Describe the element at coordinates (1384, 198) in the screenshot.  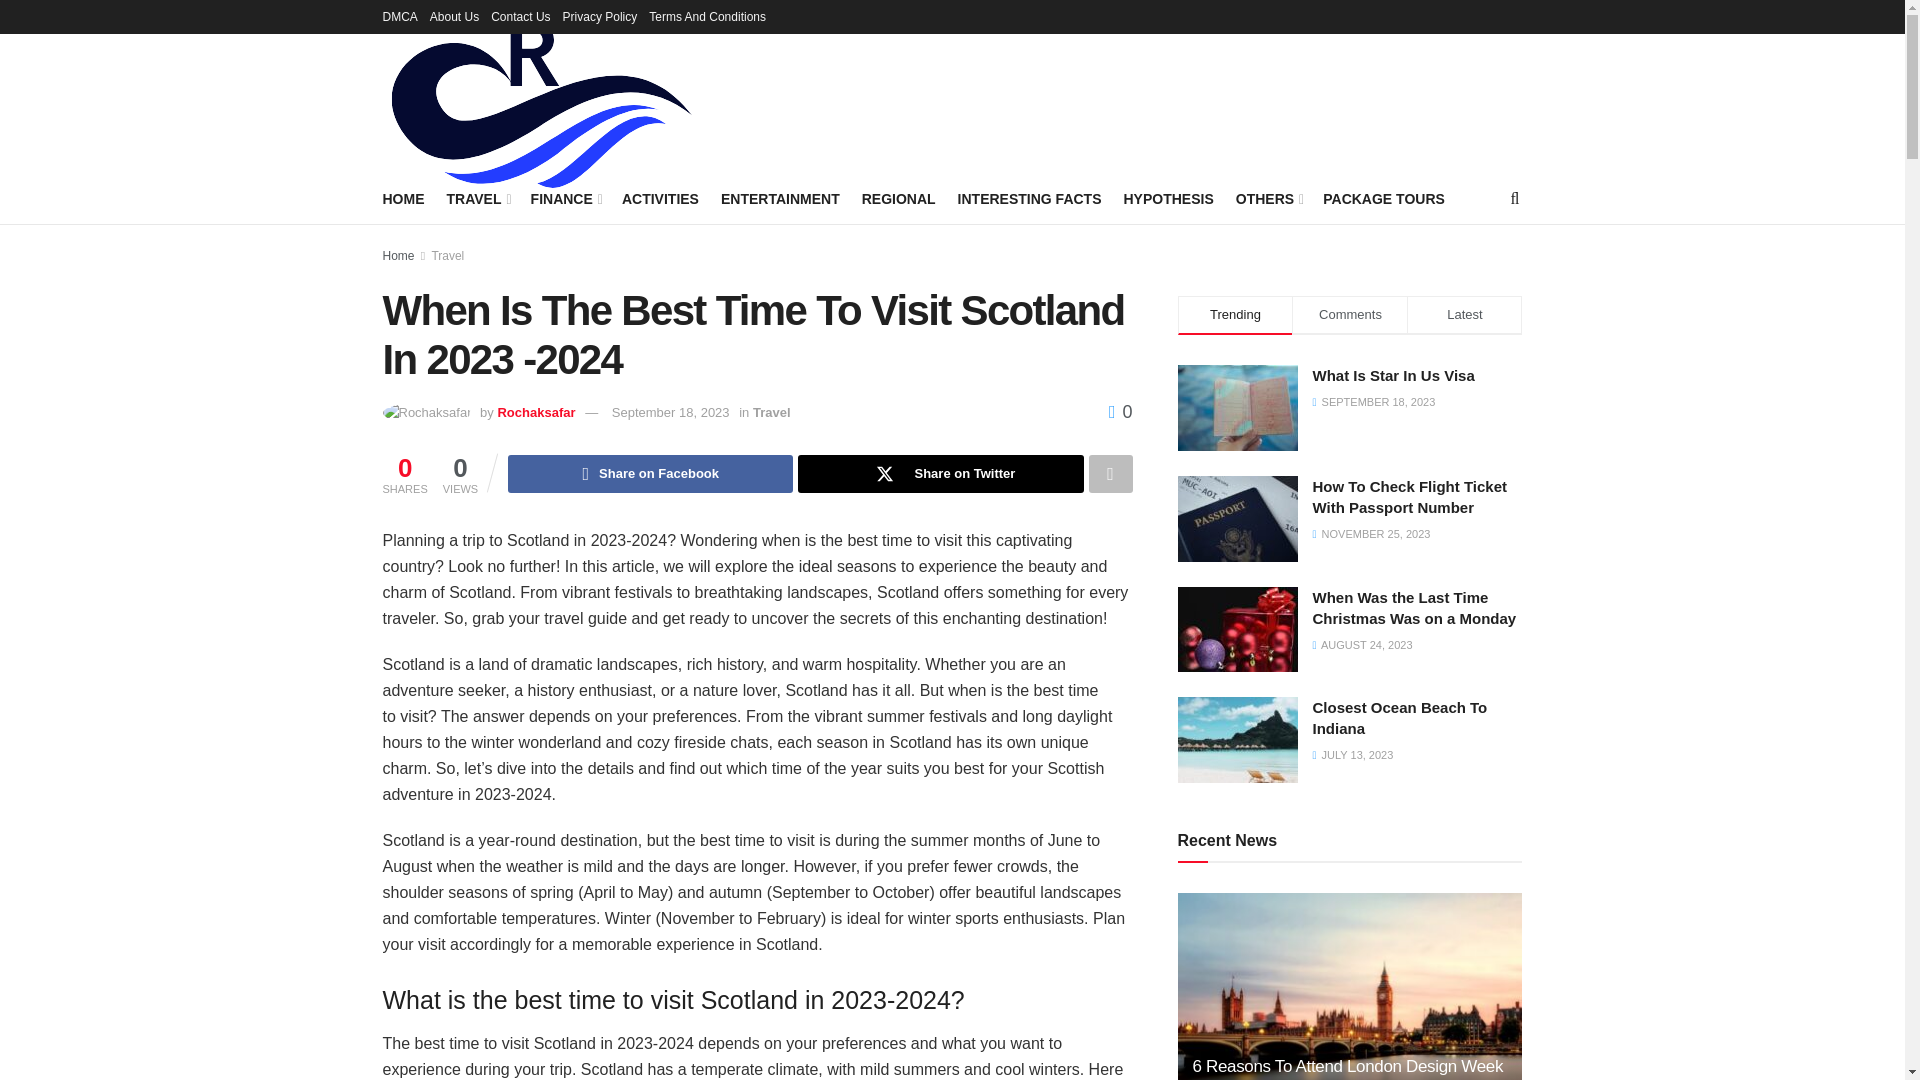
I see `PACKAGE TOURS` at that location.